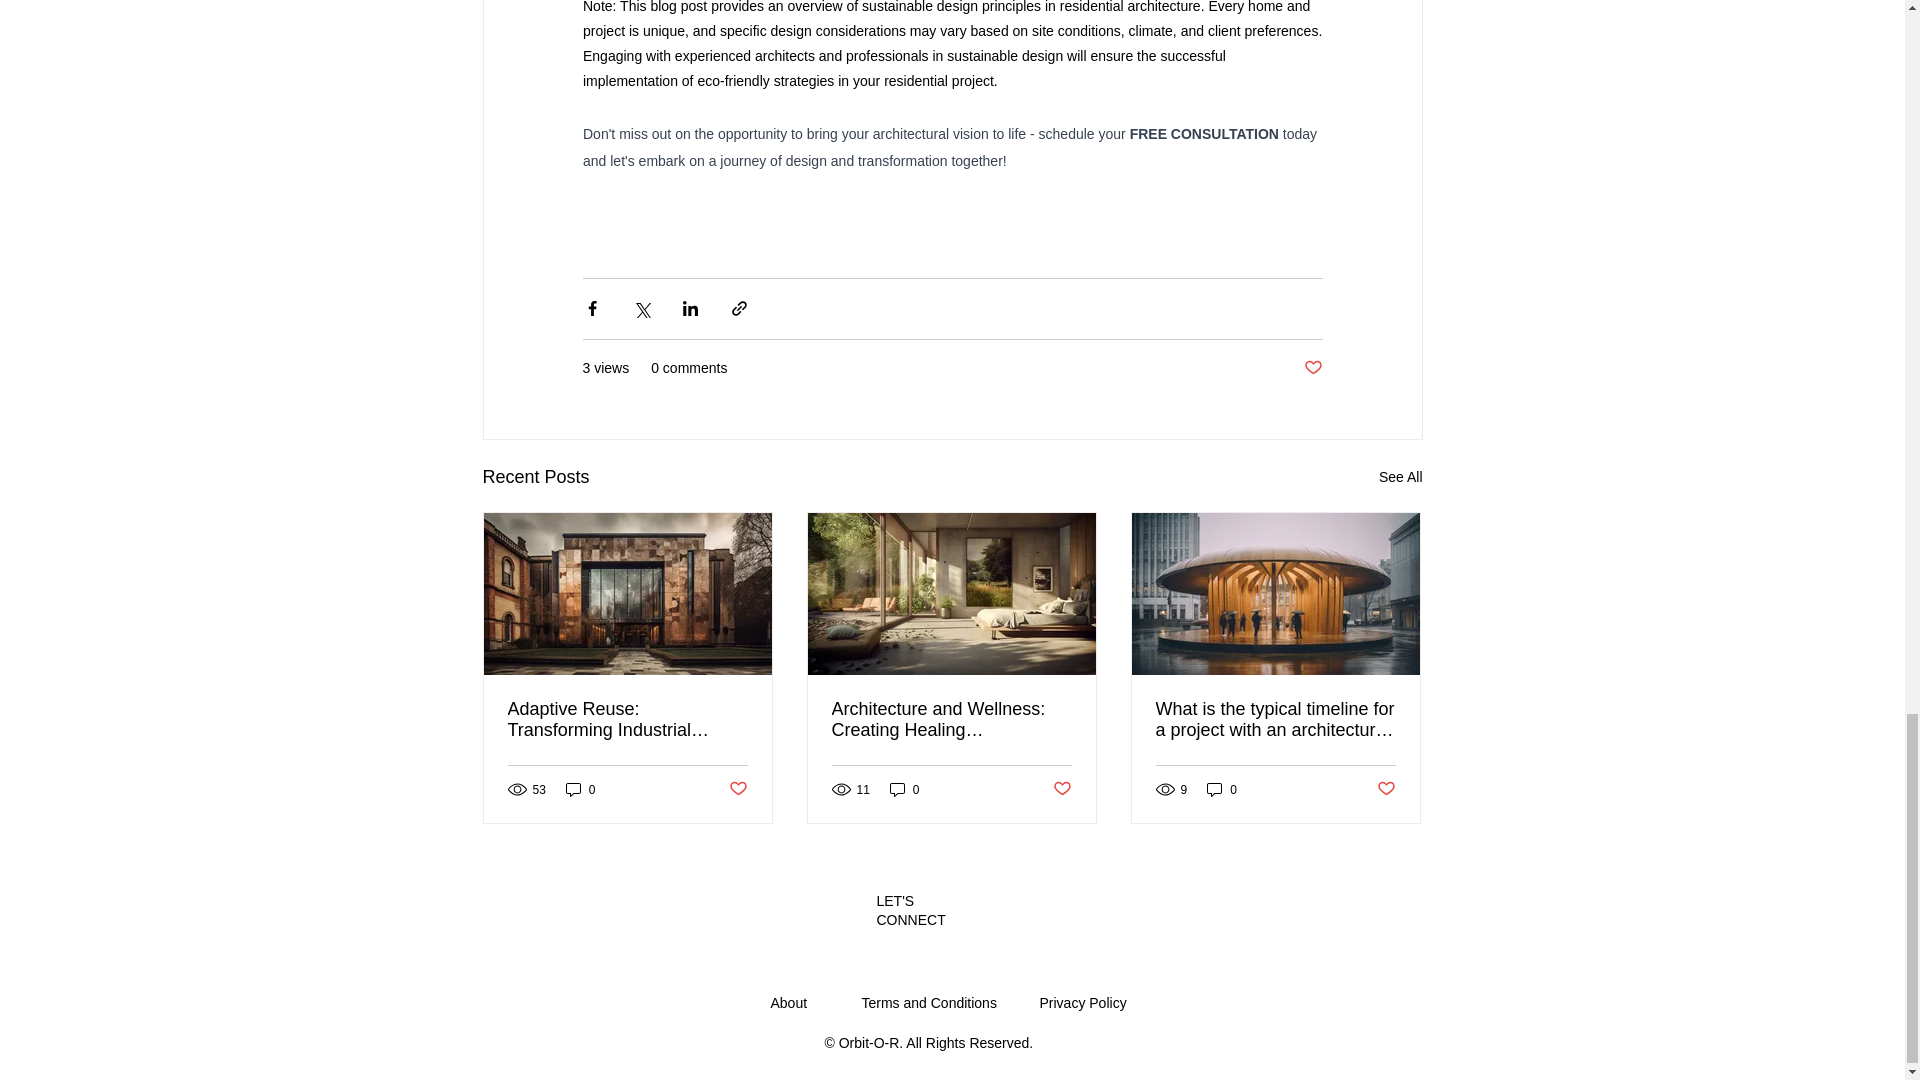 The width and height of the screenshot is (1920, 1080). What do you see at coordinates (1386, 789) in the screenshot?
I see `Post not marked as liked` at bounding box center [1386, 789].